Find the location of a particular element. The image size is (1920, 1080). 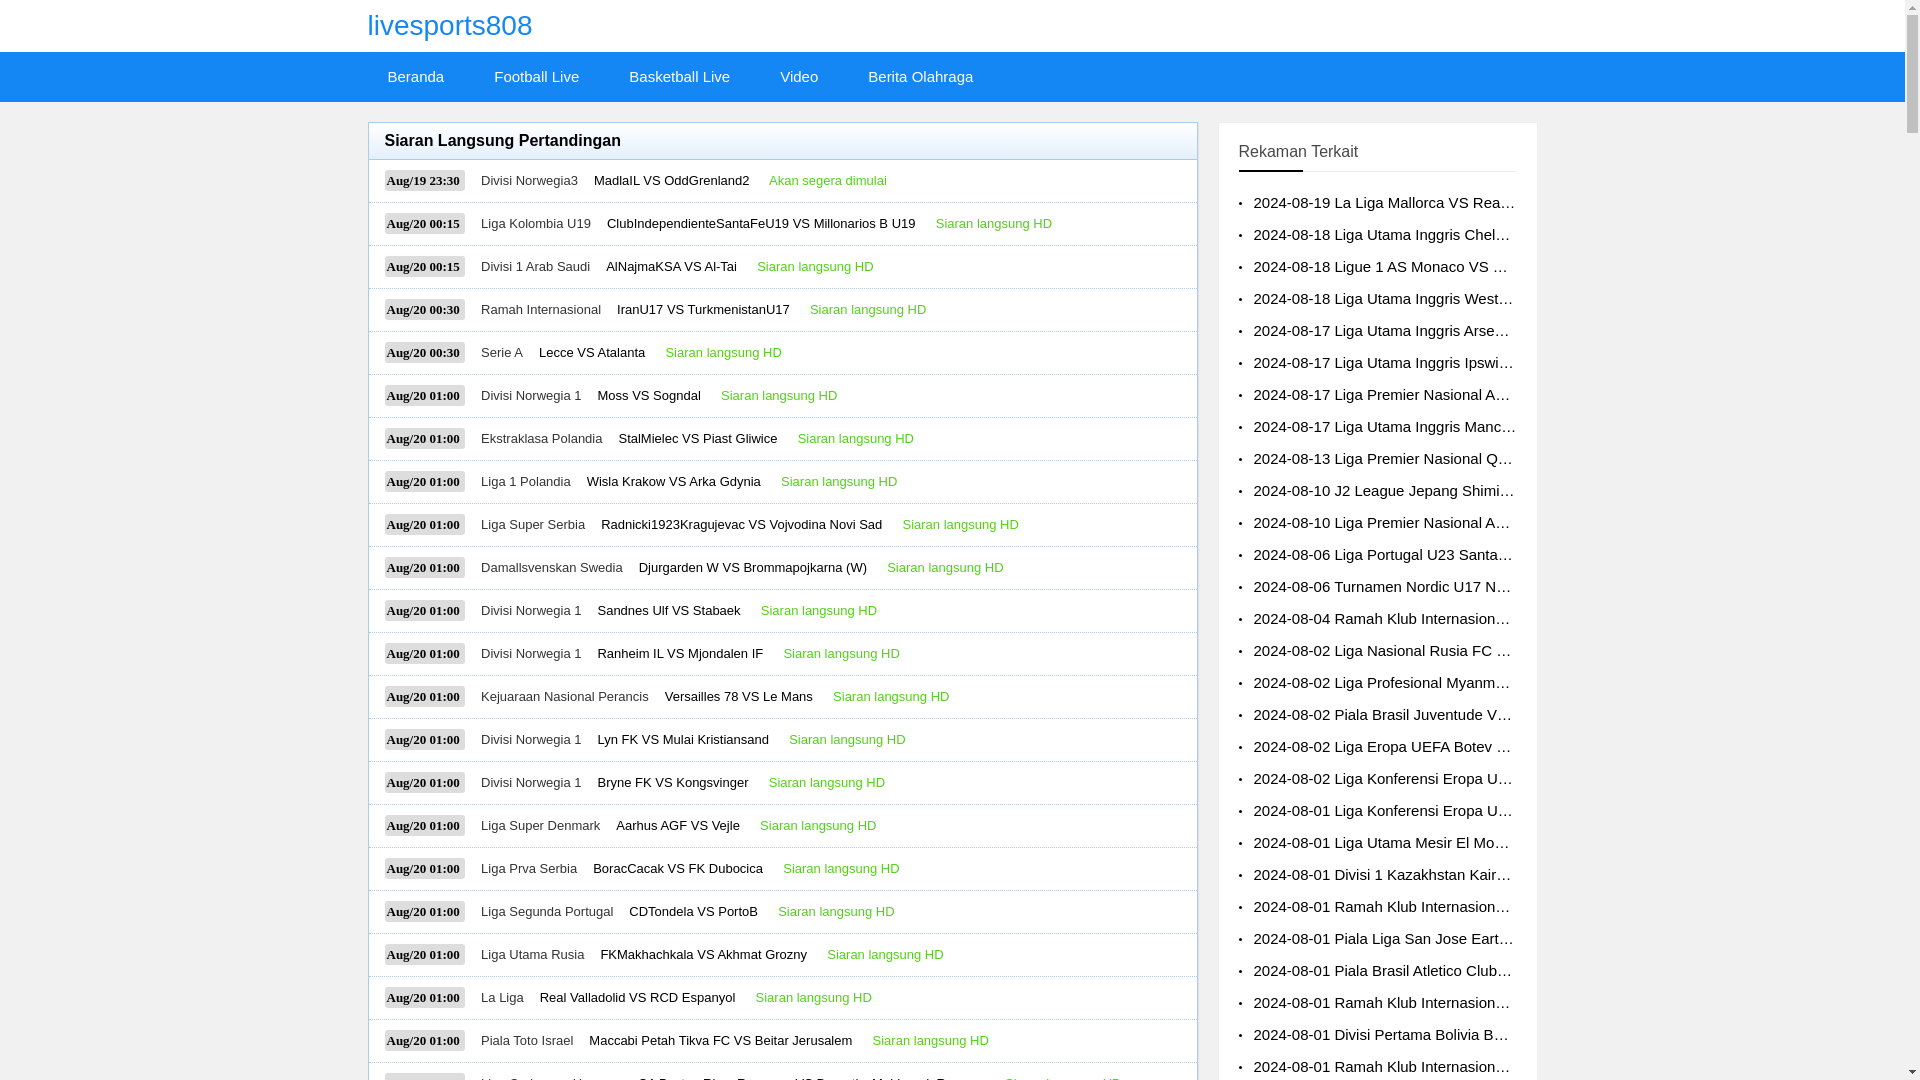

Kejuaraan Nasional Perancis is located at coordinates (564, 696).